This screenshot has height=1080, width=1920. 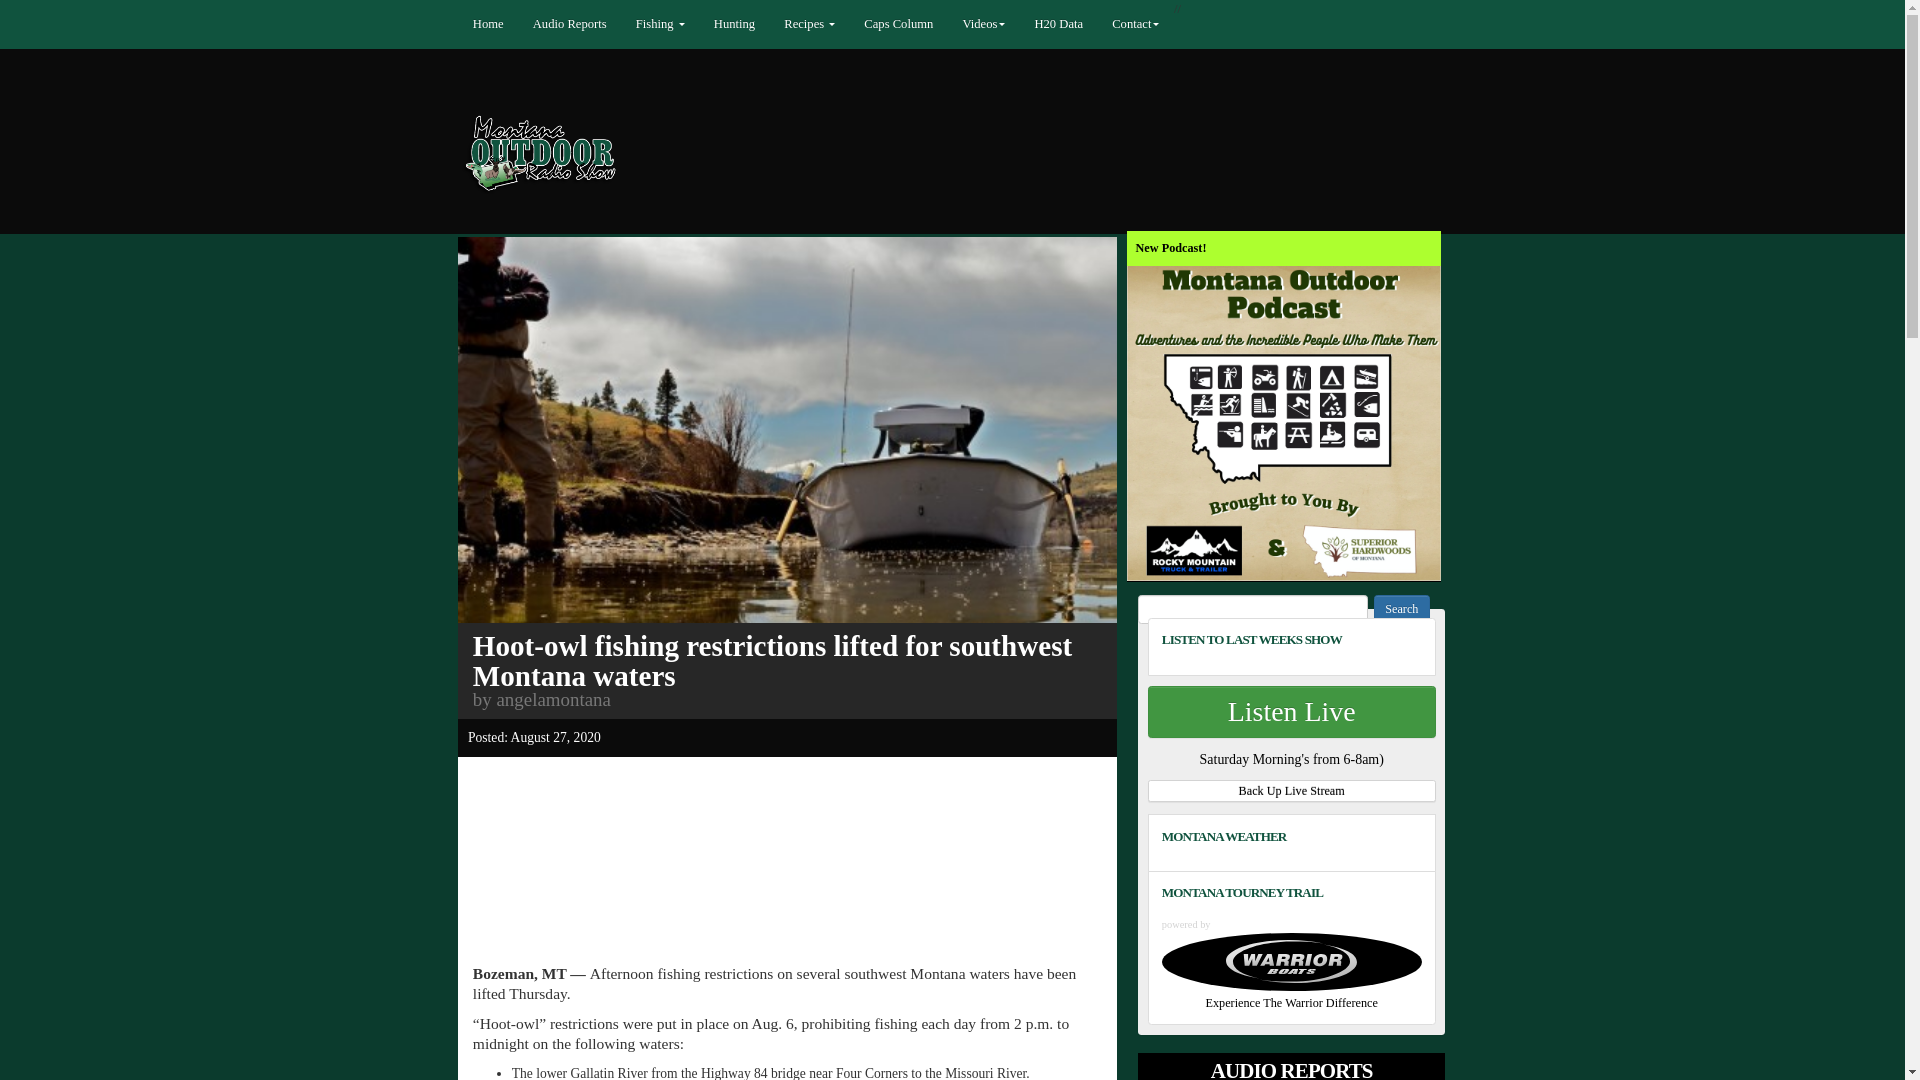 What do you see at coordinates (790, 916) in the screenshot?
I see `Advertisement` at bounding box center [790, 916].